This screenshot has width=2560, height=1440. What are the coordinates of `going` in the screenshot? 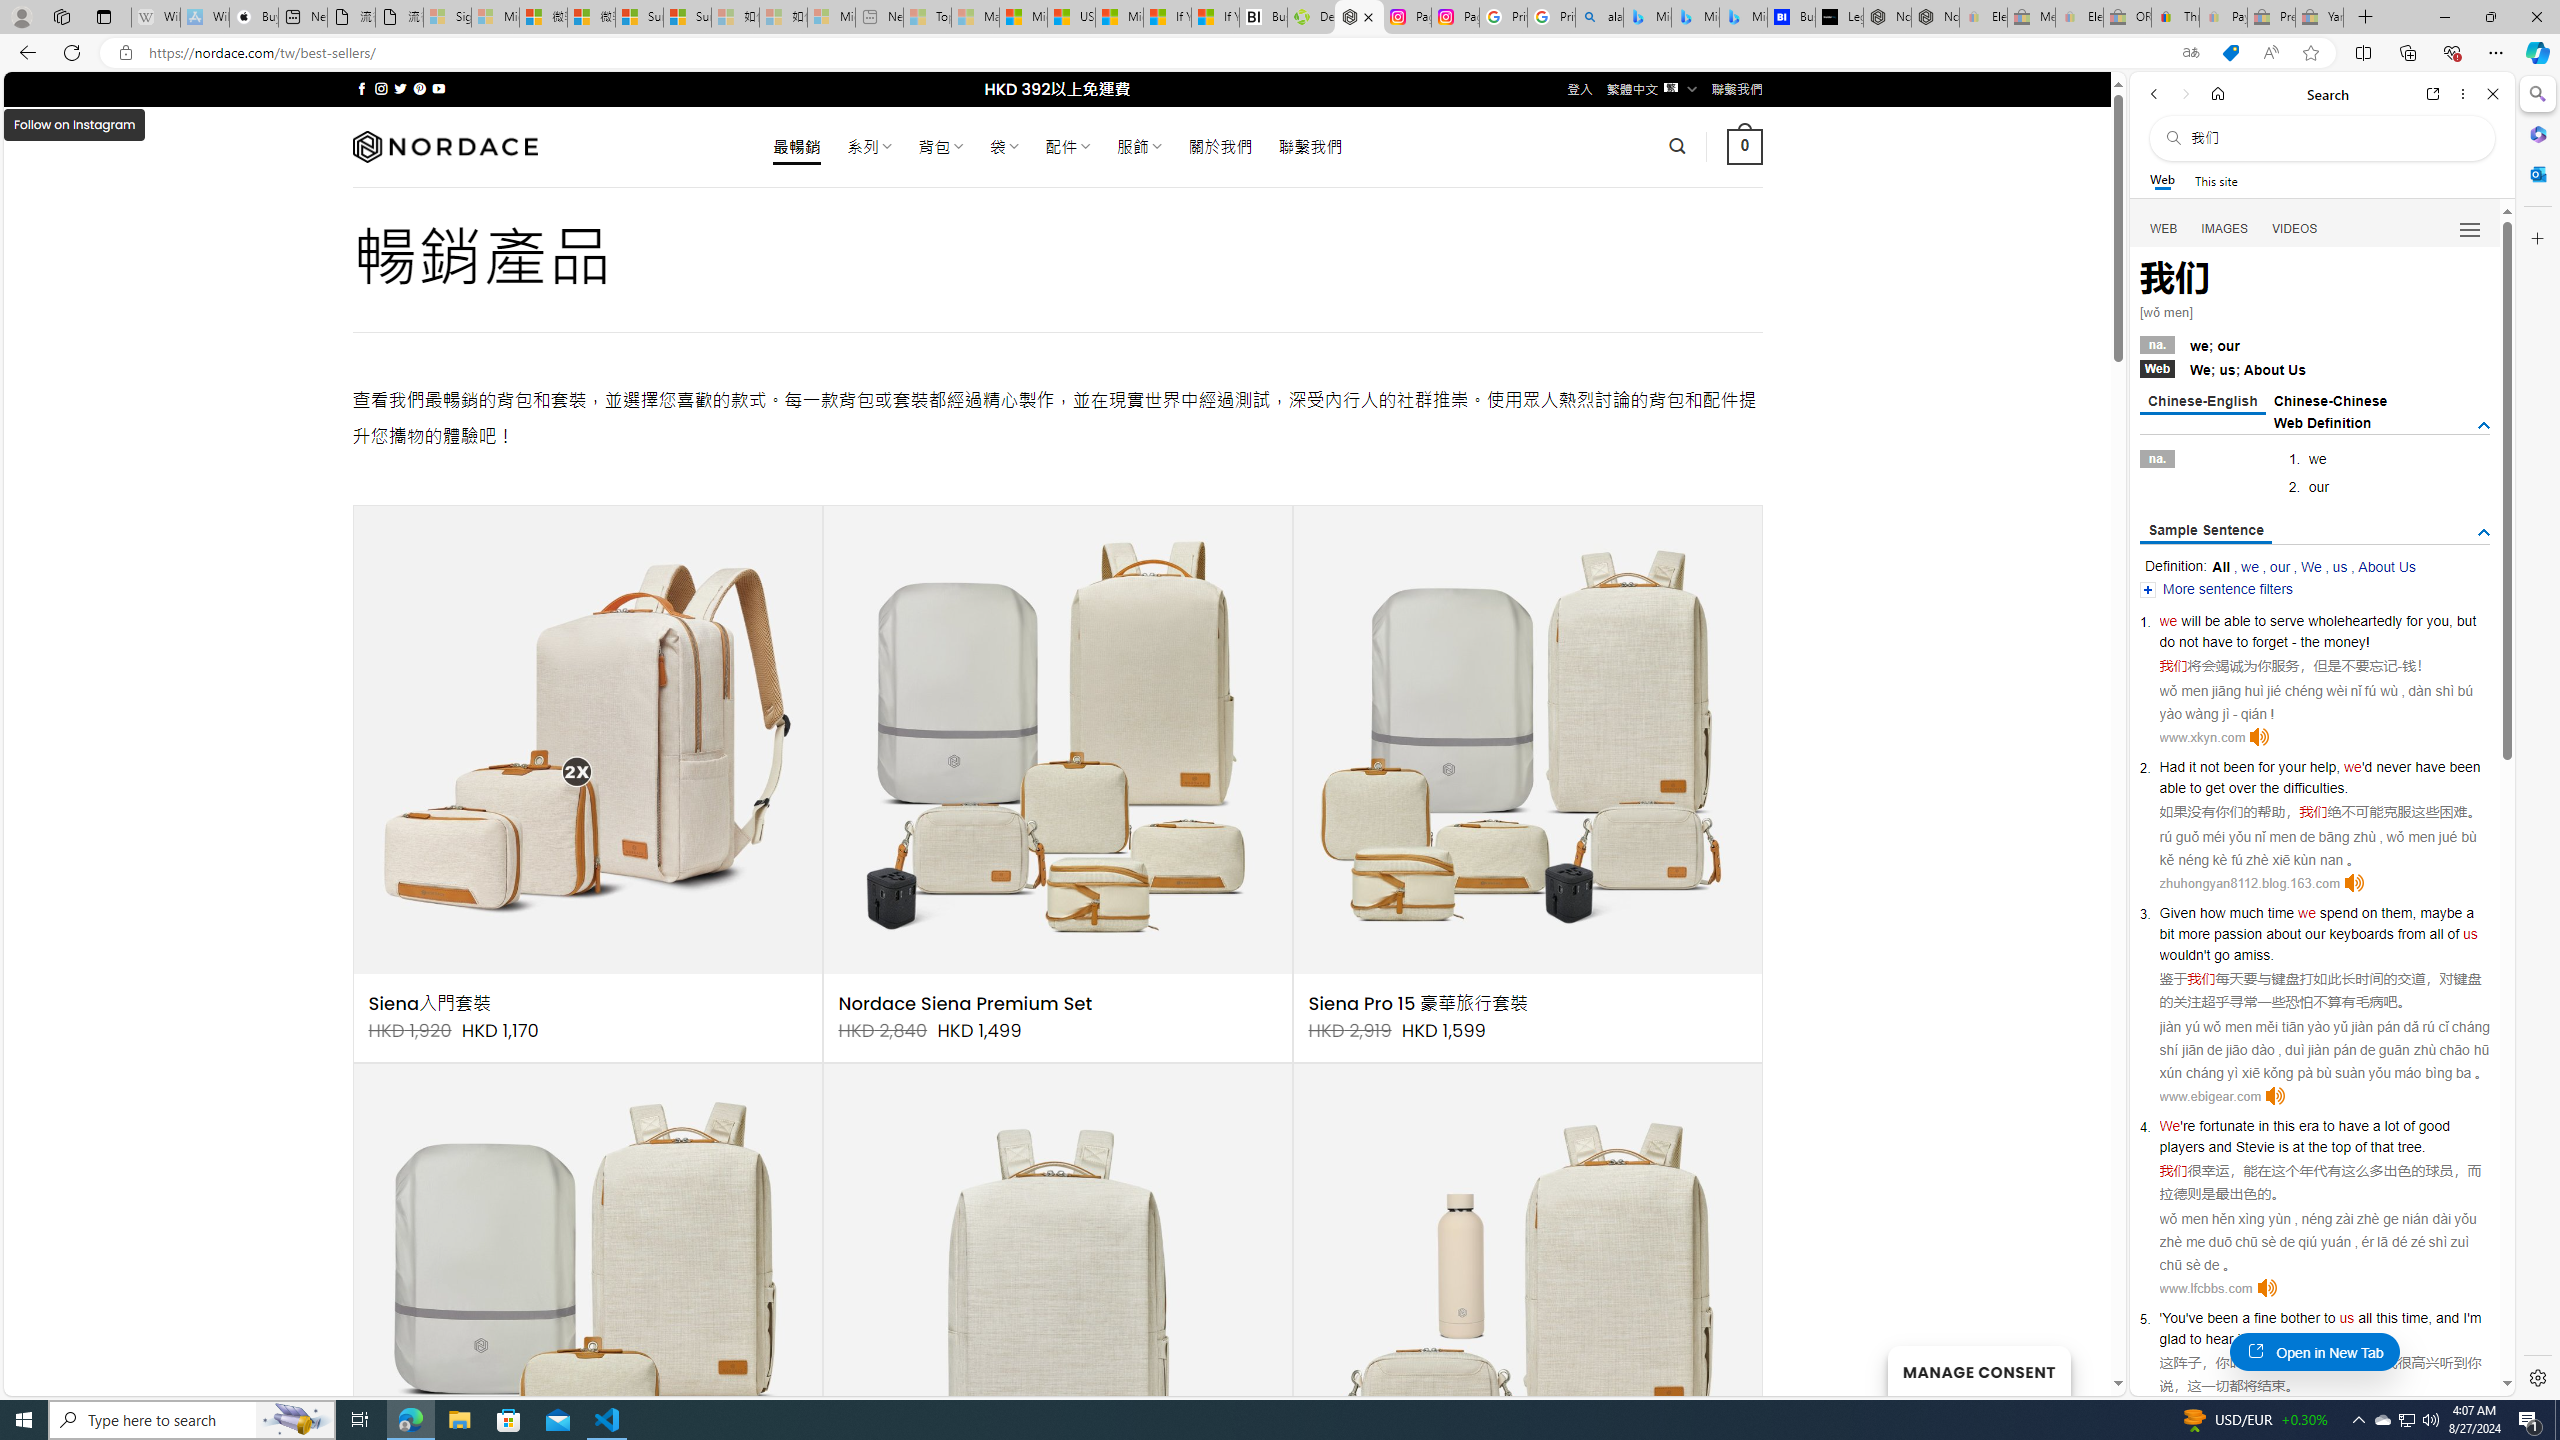 It's located at (2275, 1338).